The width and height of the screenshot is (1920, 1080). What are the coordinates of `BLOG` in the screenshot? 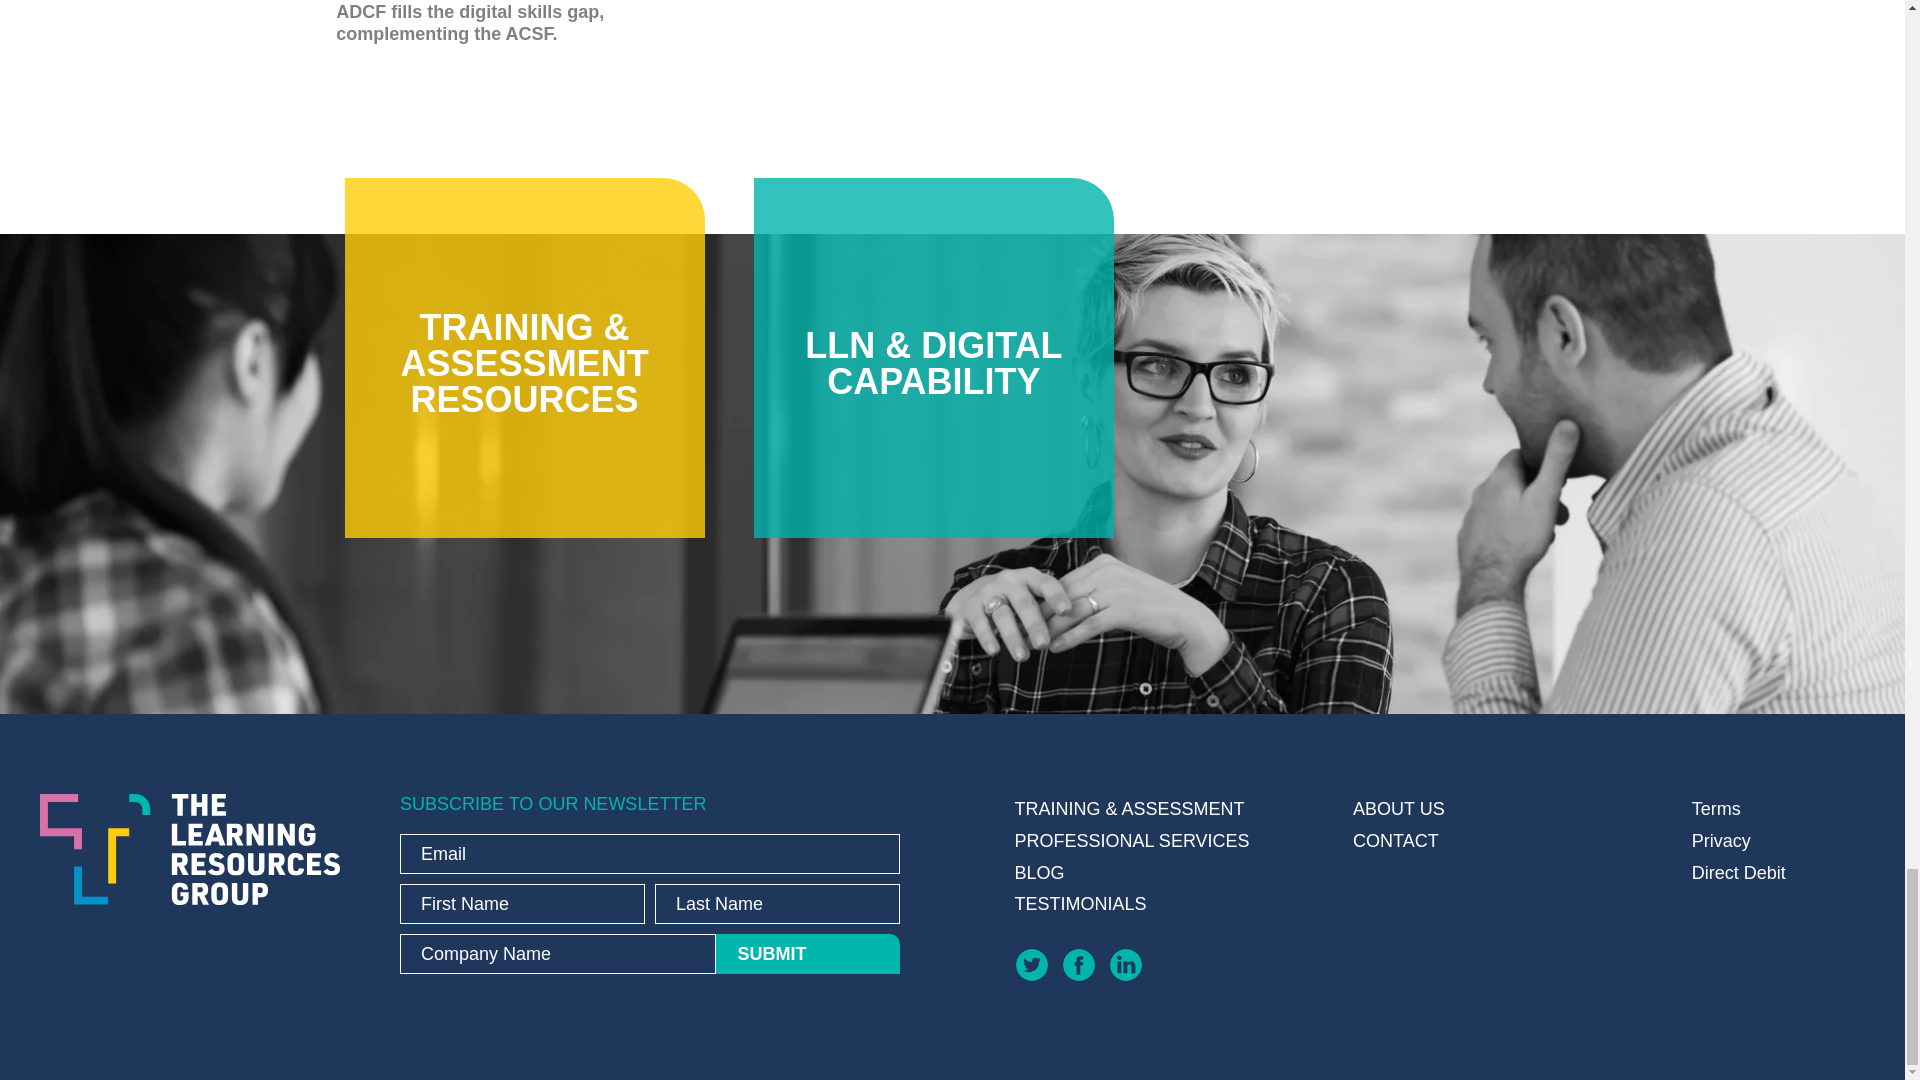 It's located at (1179, 873).